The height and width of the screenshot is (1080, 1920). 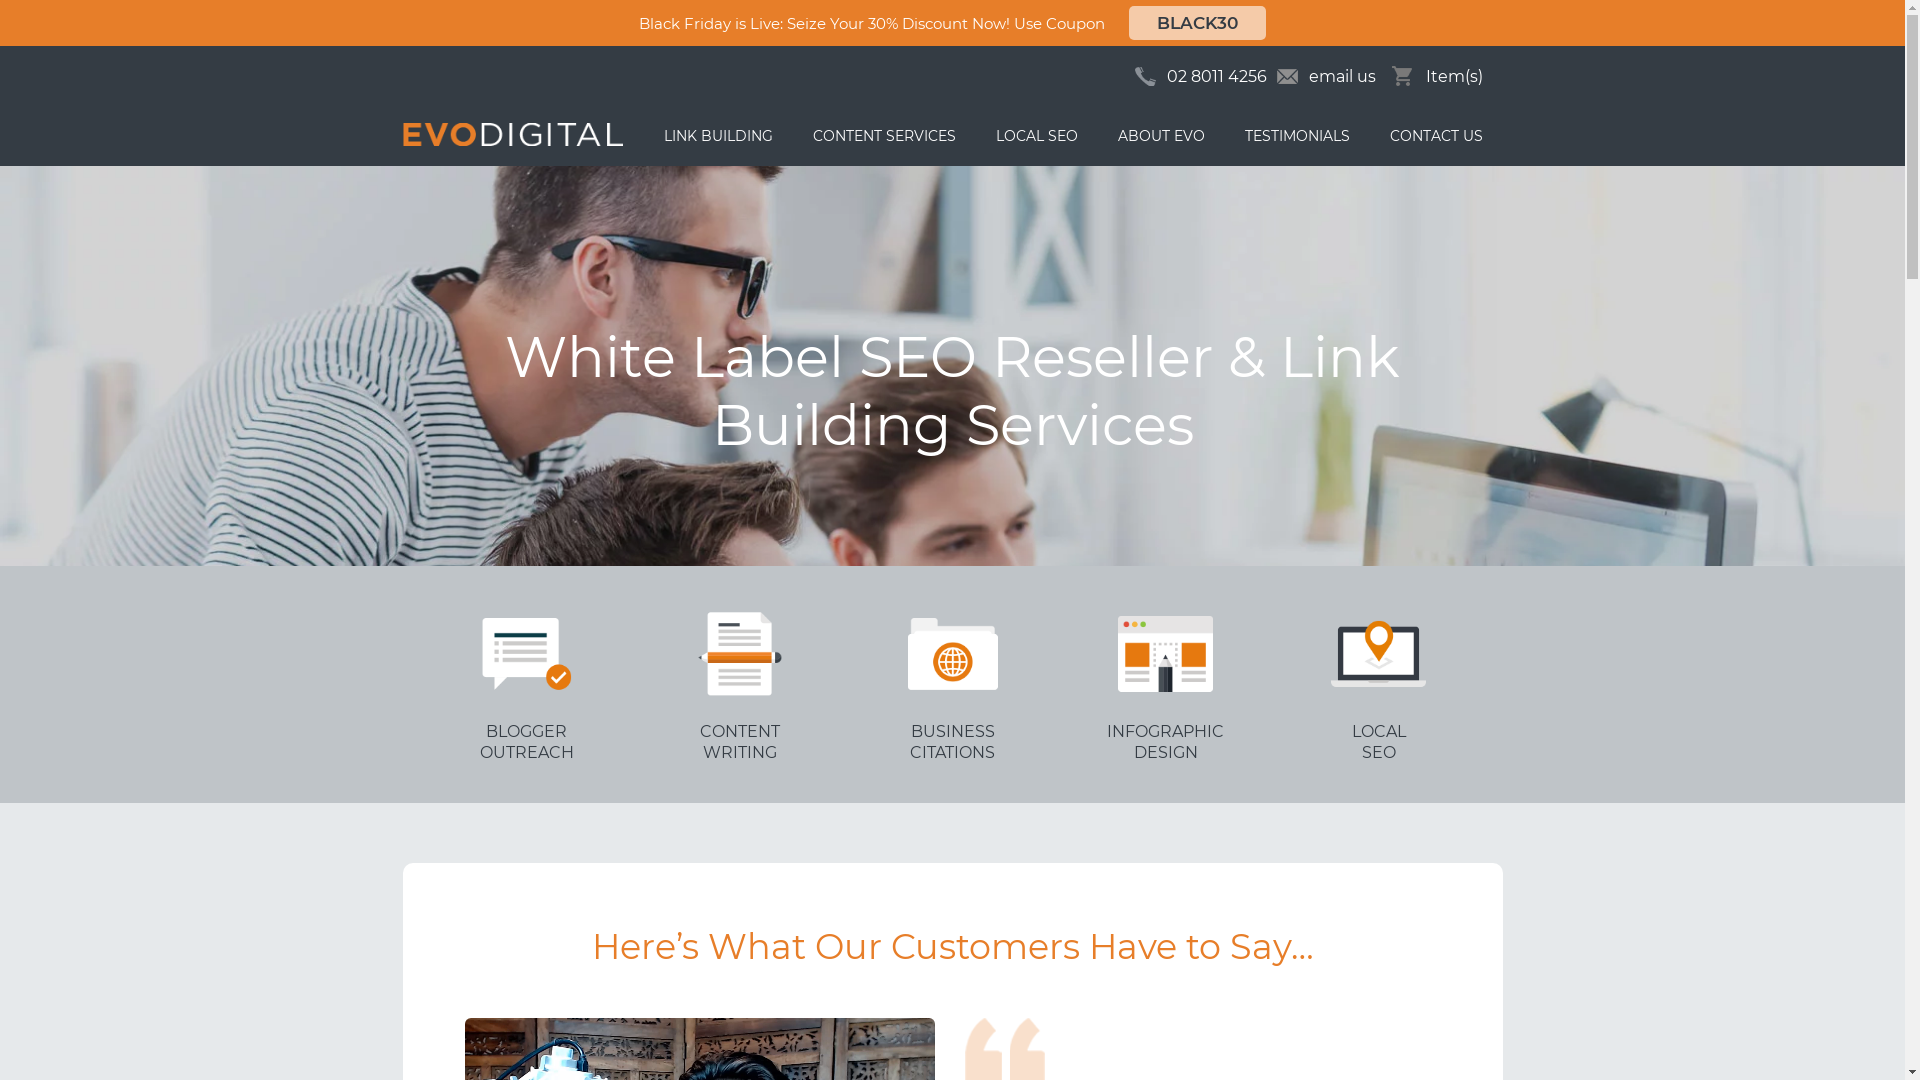 I want to click on LOCAL SEO, so click(x=1037, y=136).